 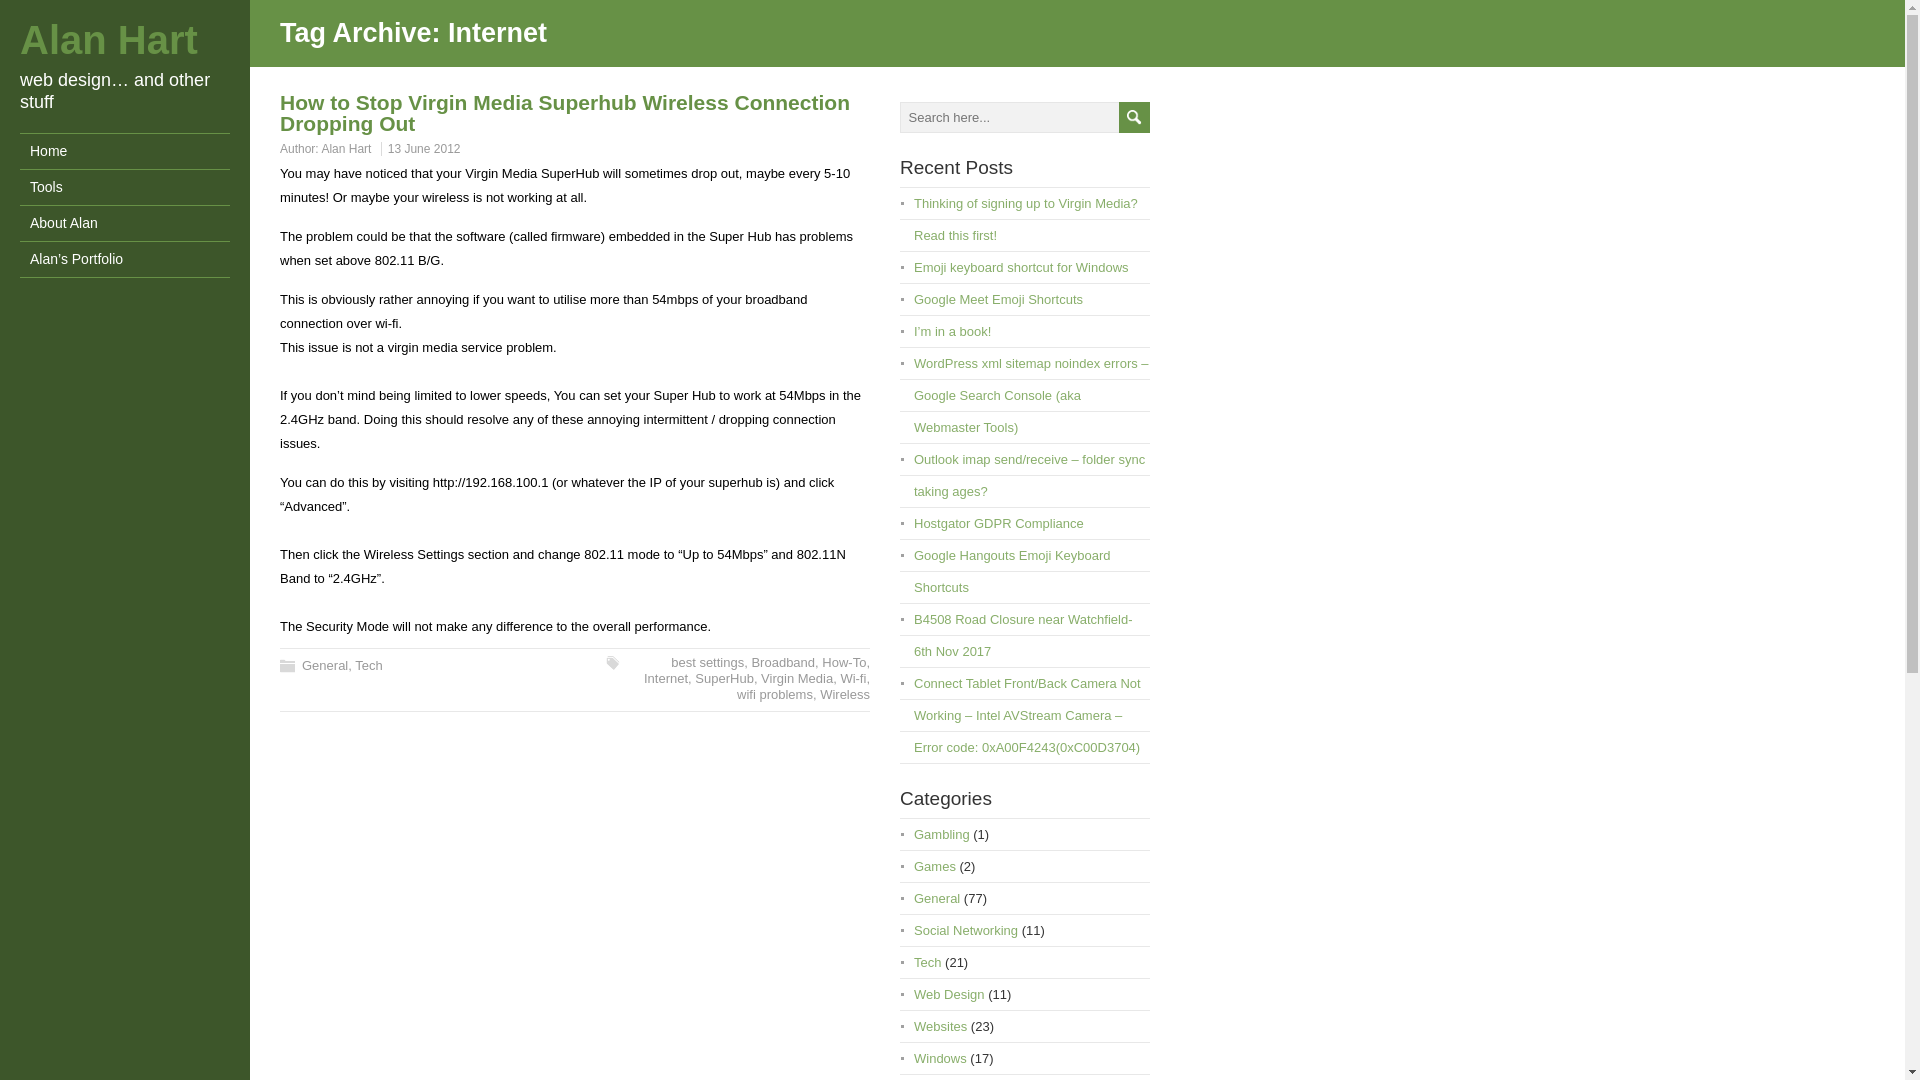 What do you see at coordinates (998, 298) in the screenshot?
I see `Google Meet Emoji Shortcuts` at bounding box center [998, 298].